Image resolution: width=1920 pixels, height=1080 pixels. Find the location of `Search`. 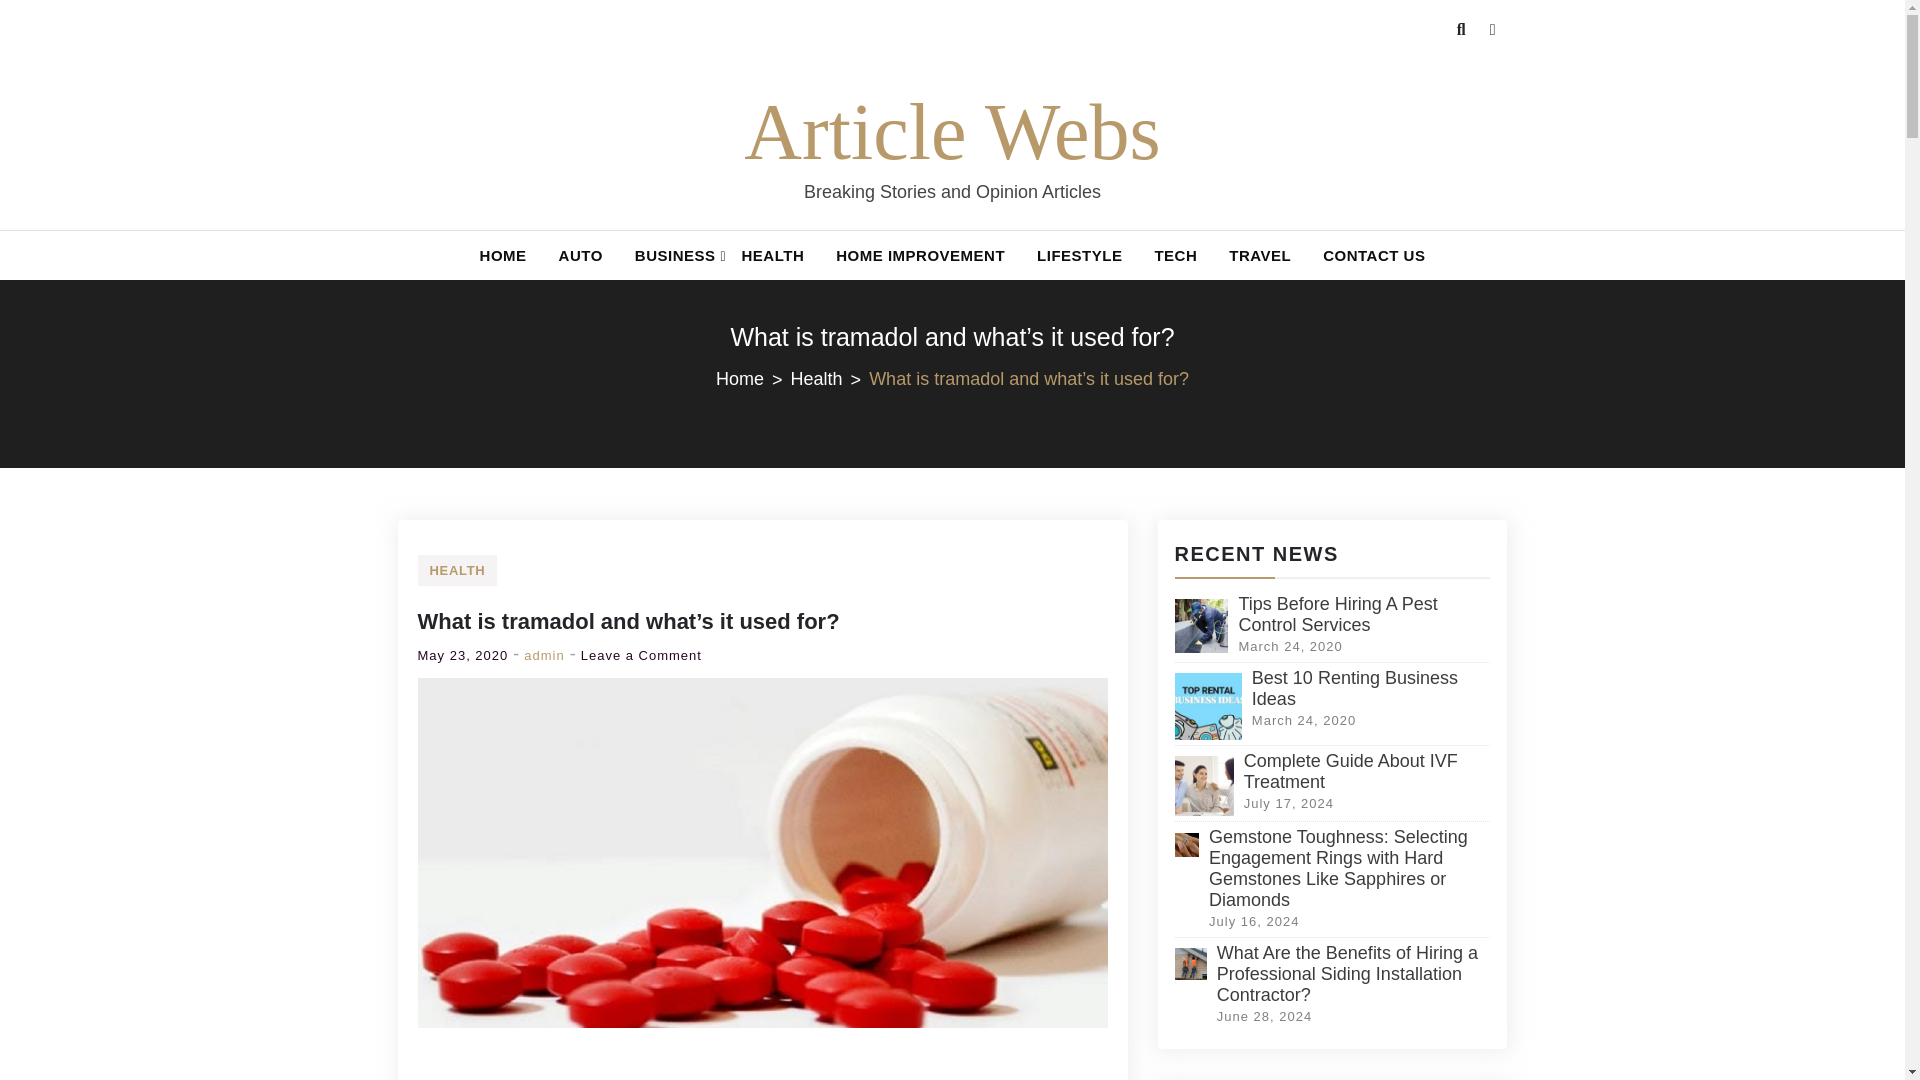

Search is located at coordinates (61, 42).